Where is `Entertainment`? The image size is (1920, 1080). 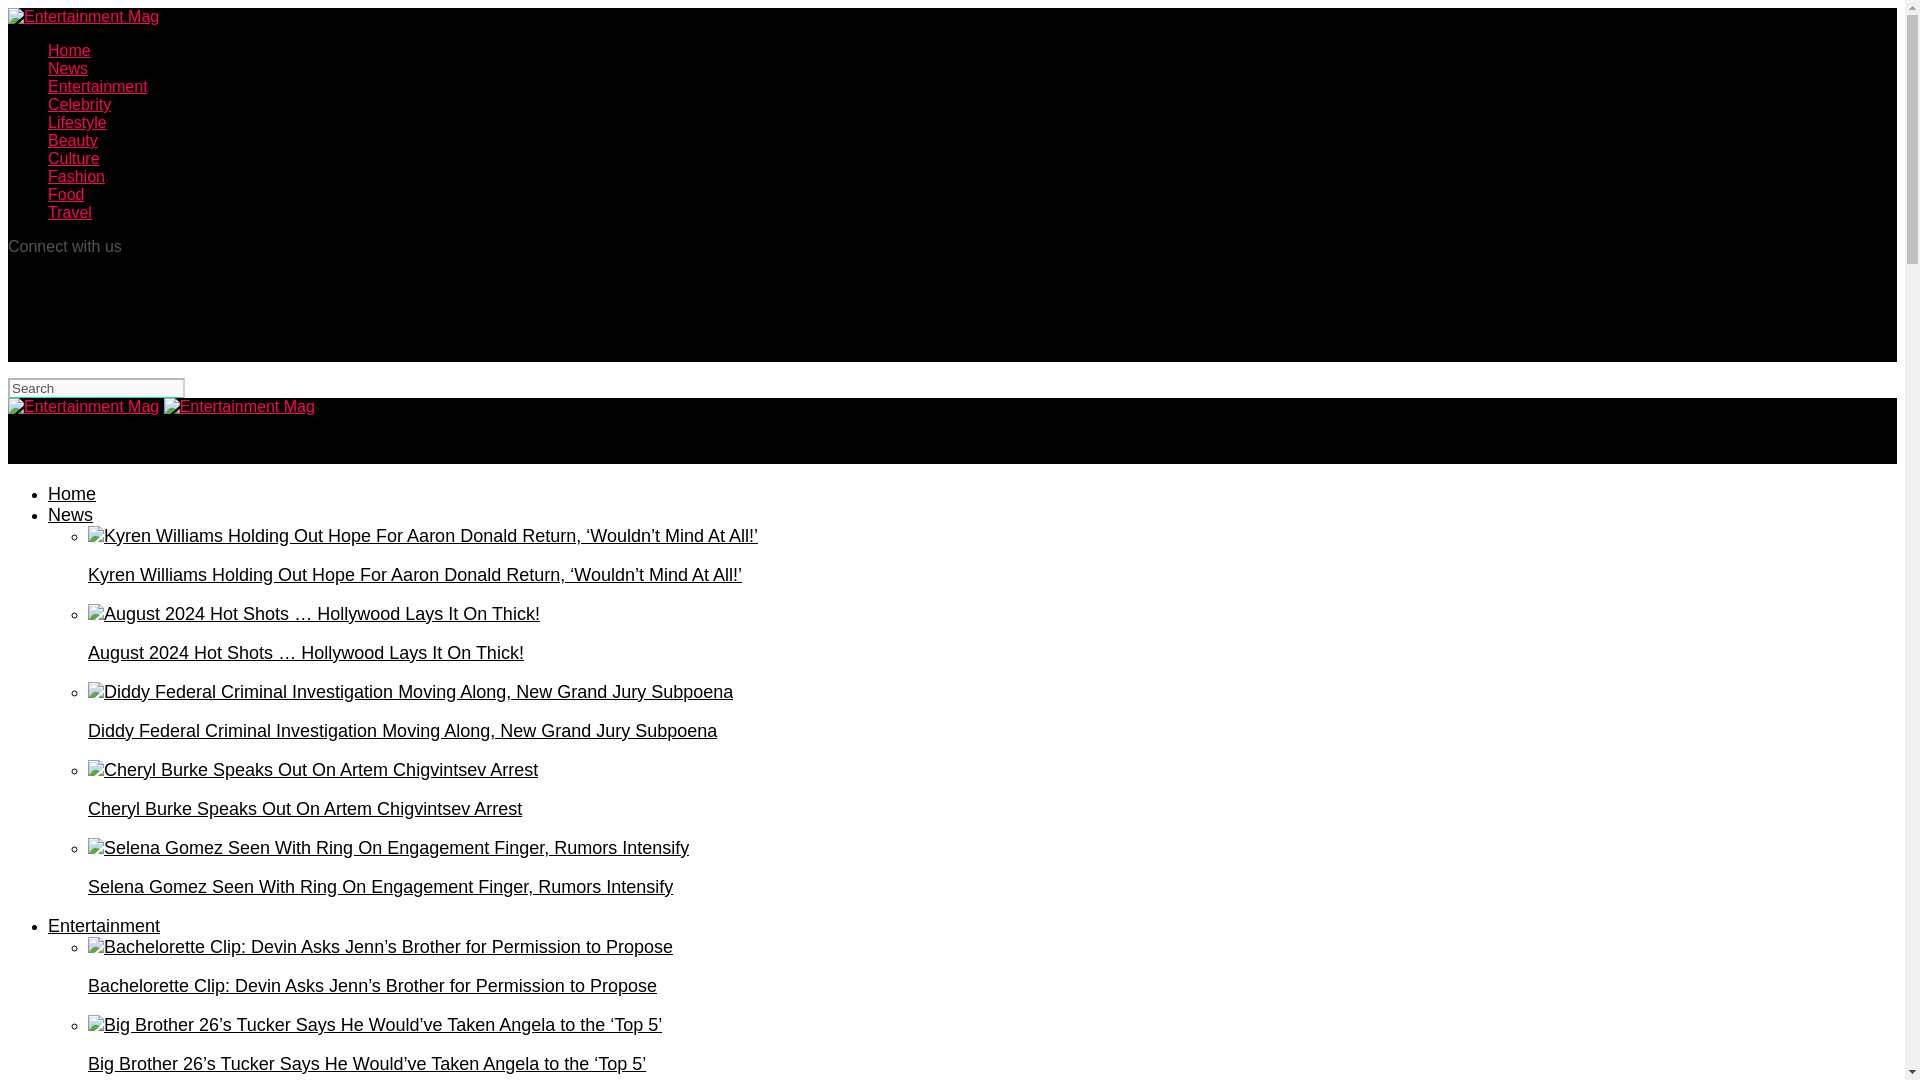 Entertainment is located at coordinates (98, 86).